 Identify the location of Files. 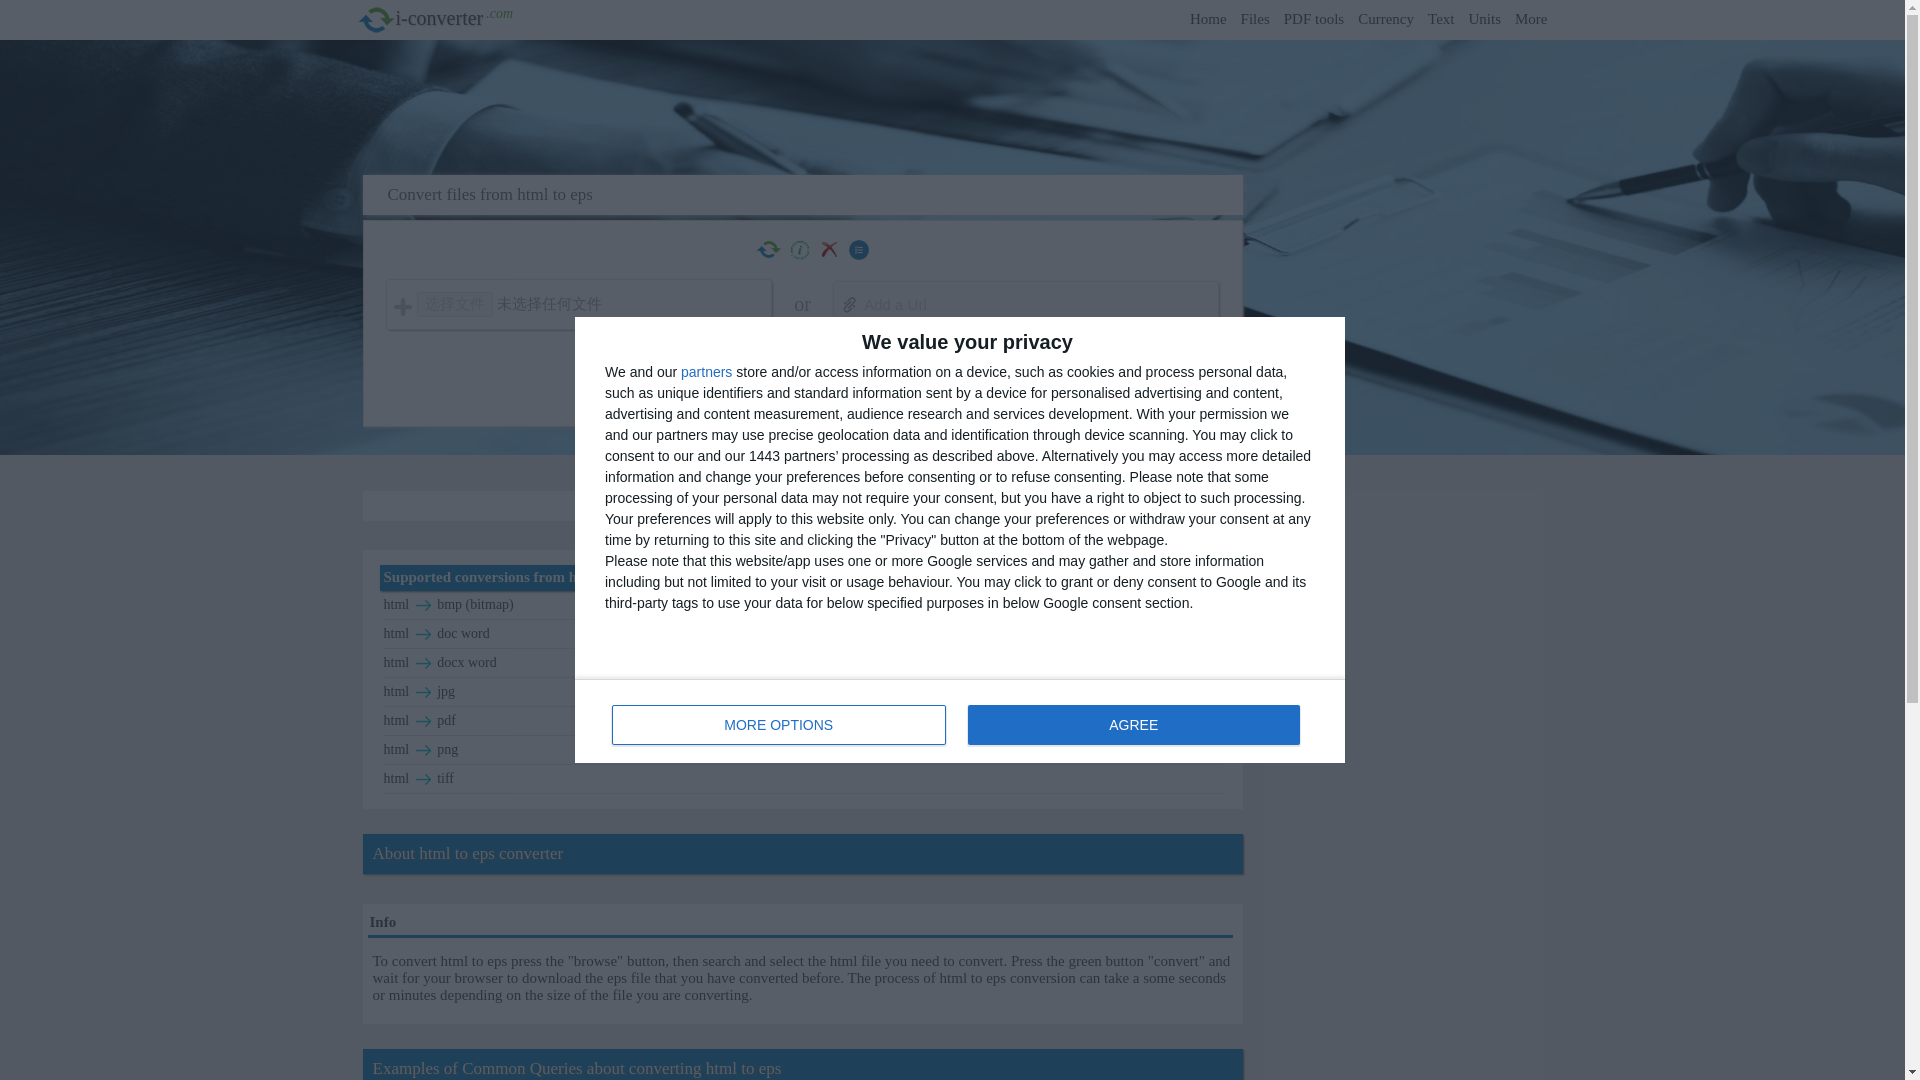
(1254, 19).